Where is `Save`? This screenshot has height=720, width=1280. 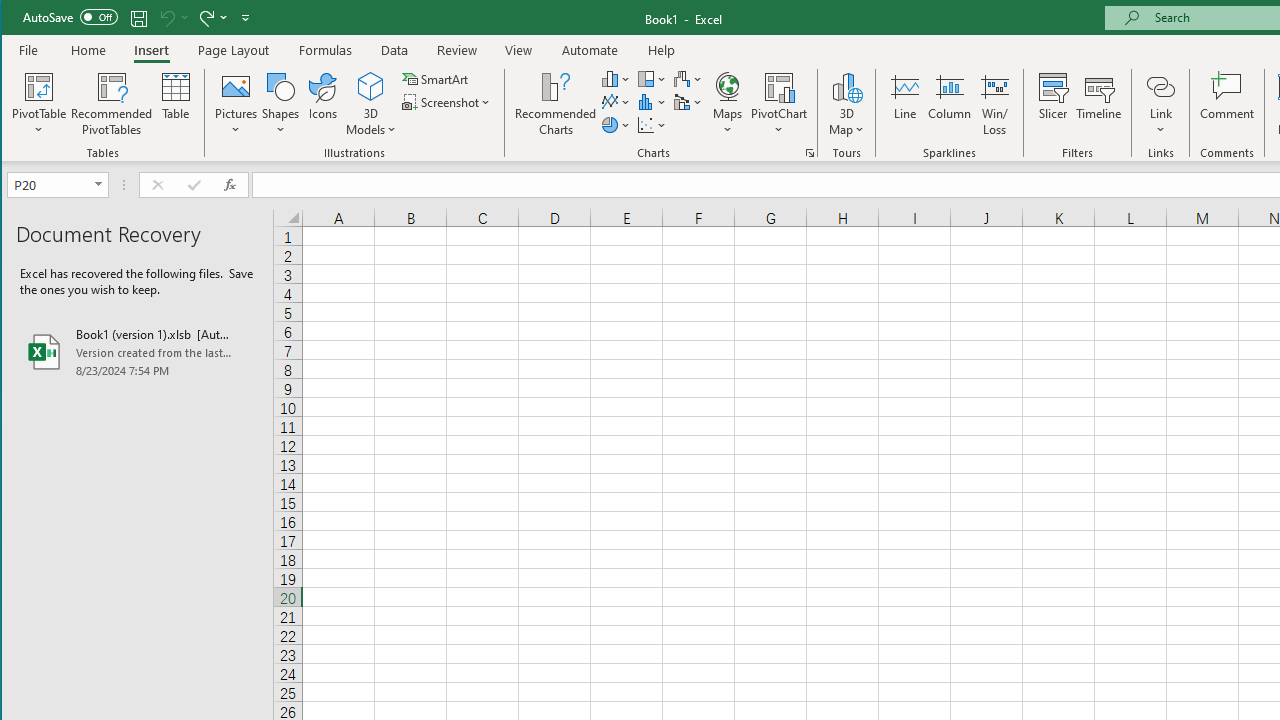
Save is located at coordinates (139, 18).